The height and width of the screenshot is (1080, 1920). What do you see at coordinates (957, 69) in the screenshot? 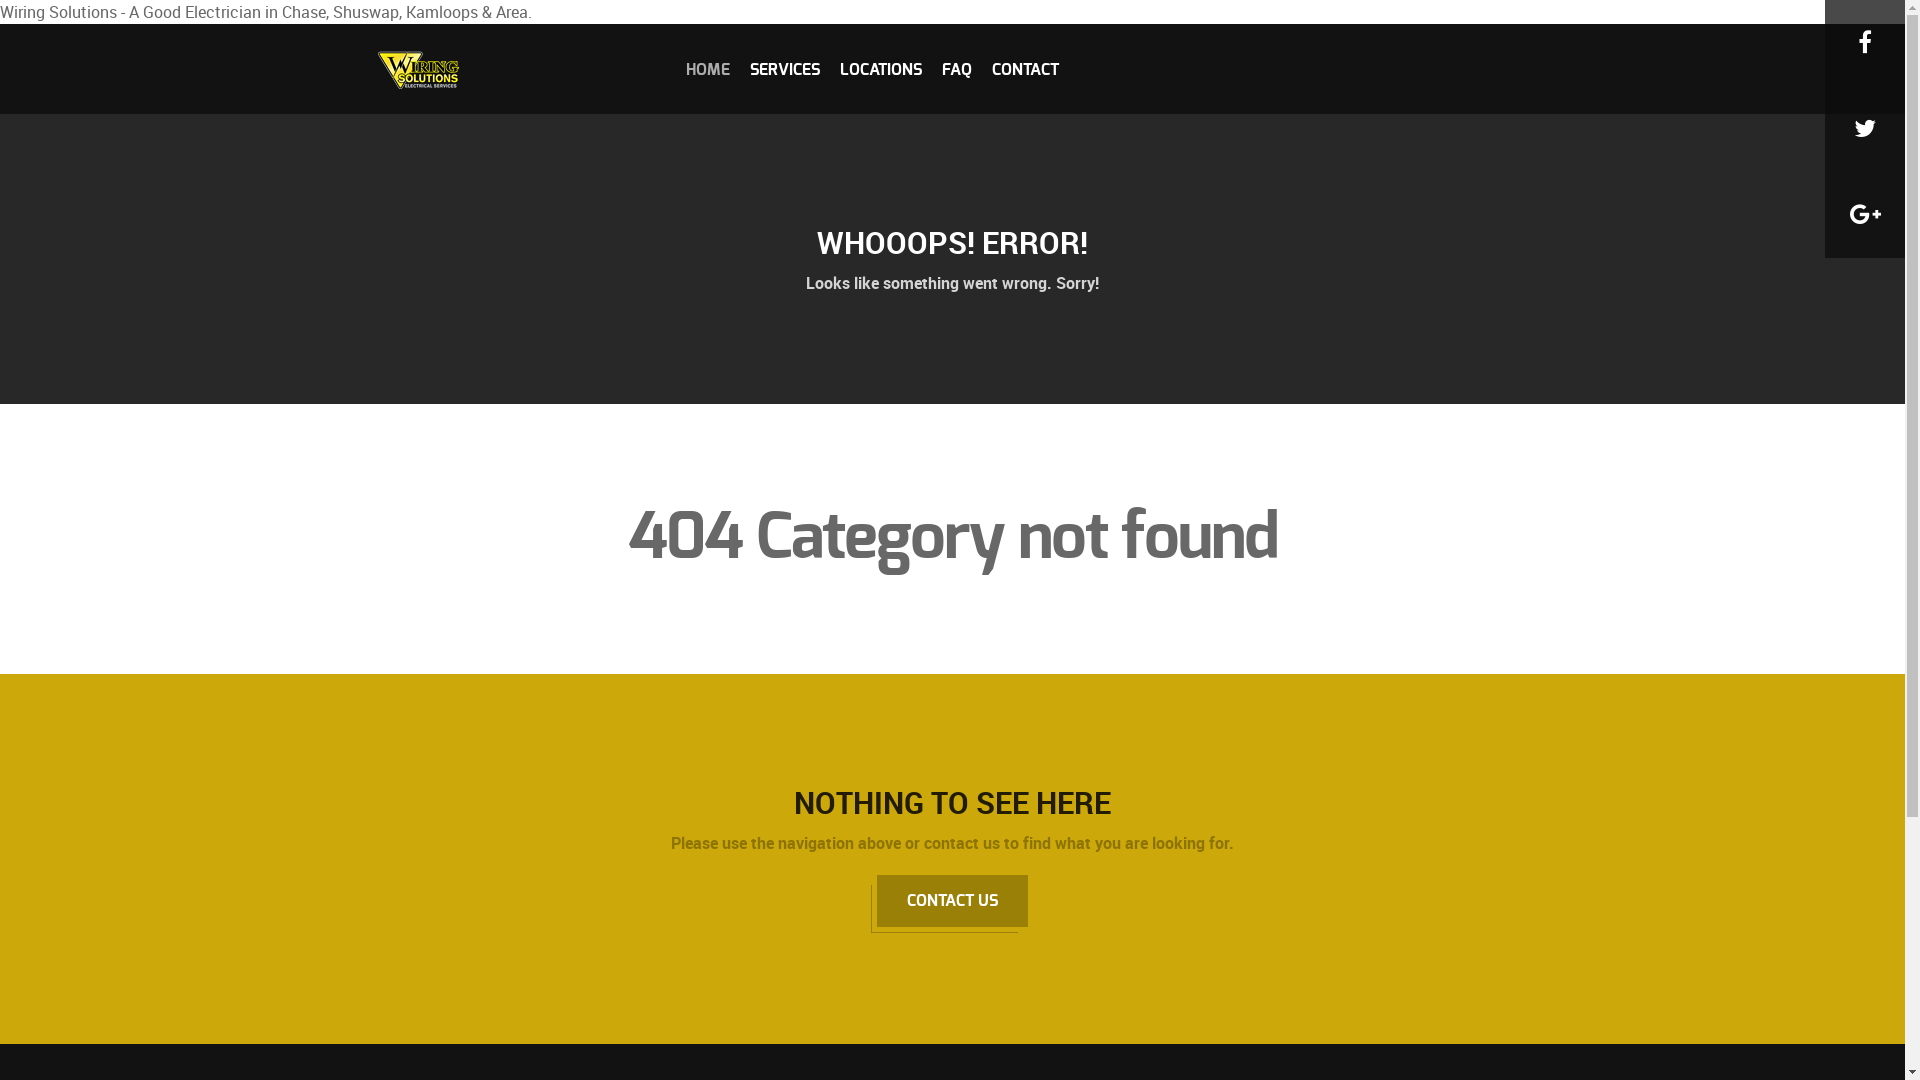
I see `FAQ` at bounding box center [957, 69].